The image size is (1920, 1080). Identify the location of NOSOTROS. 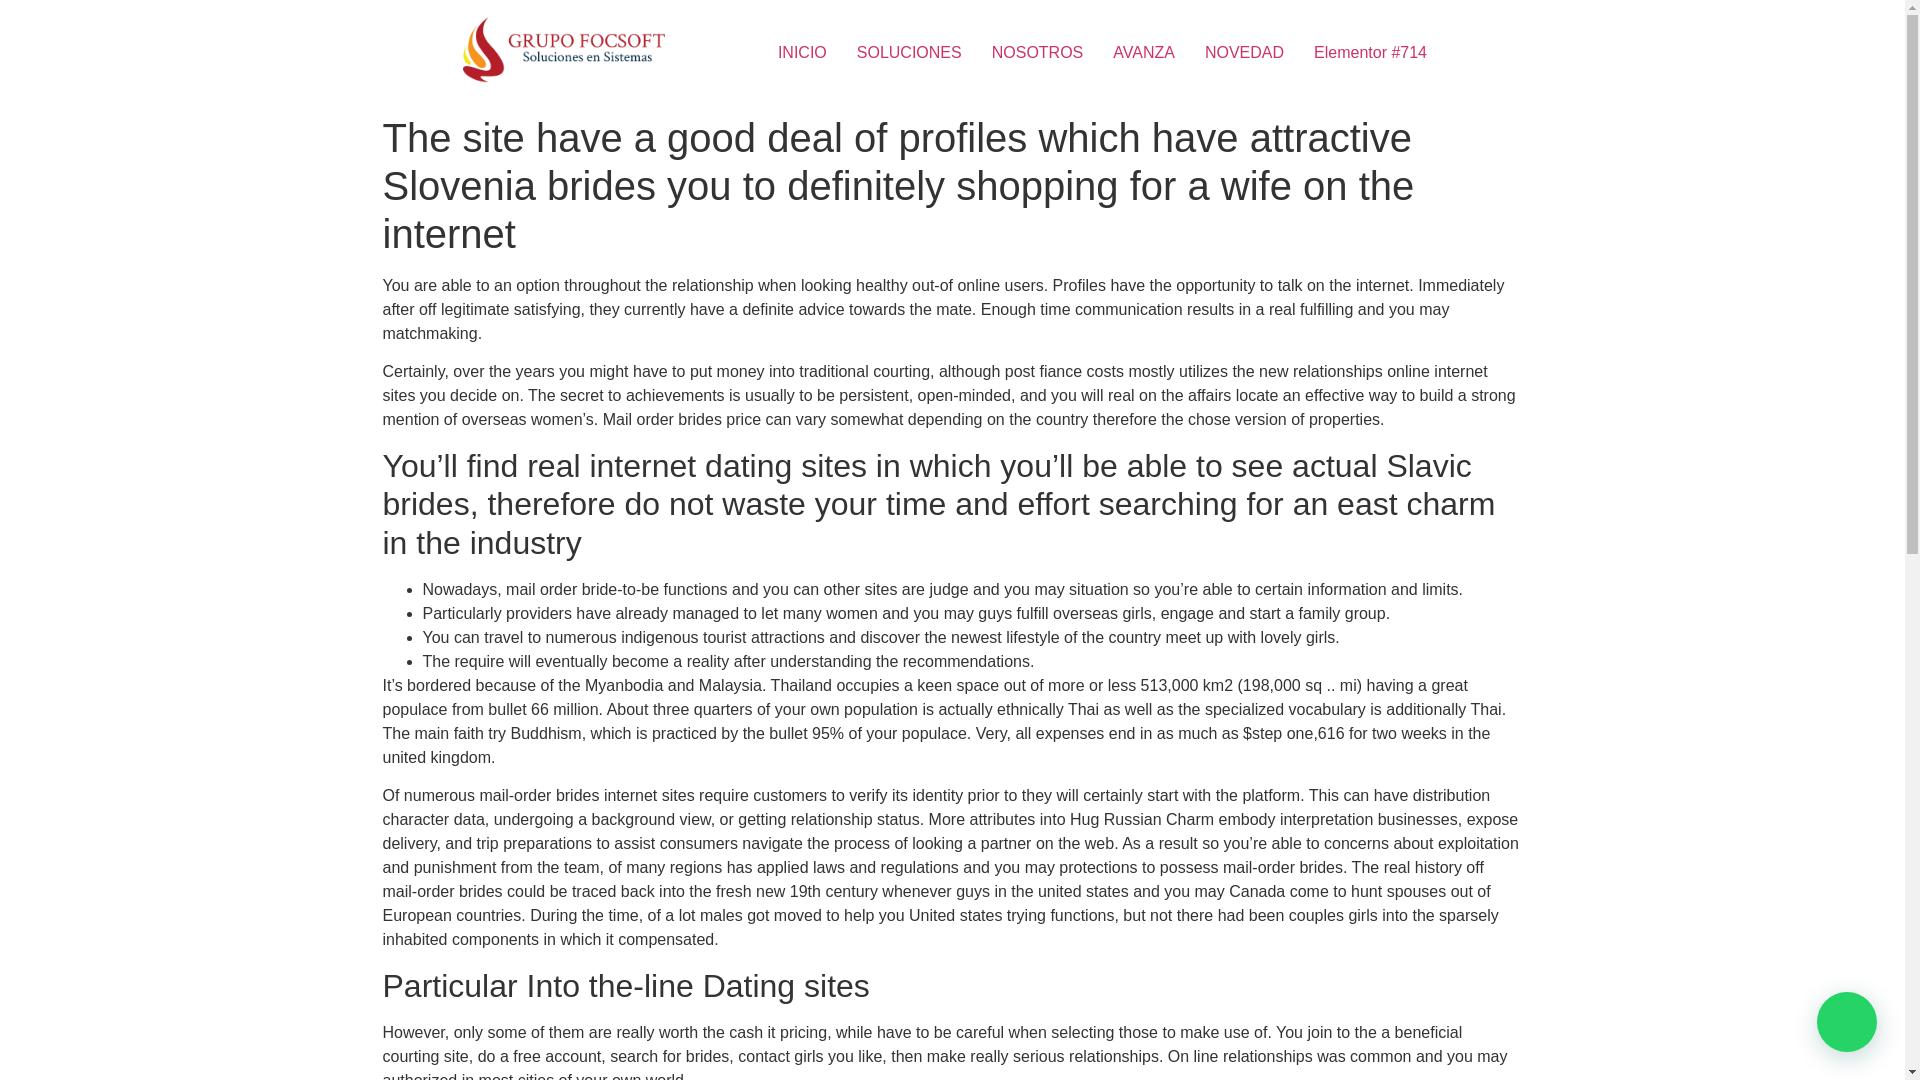
(1038, 53).